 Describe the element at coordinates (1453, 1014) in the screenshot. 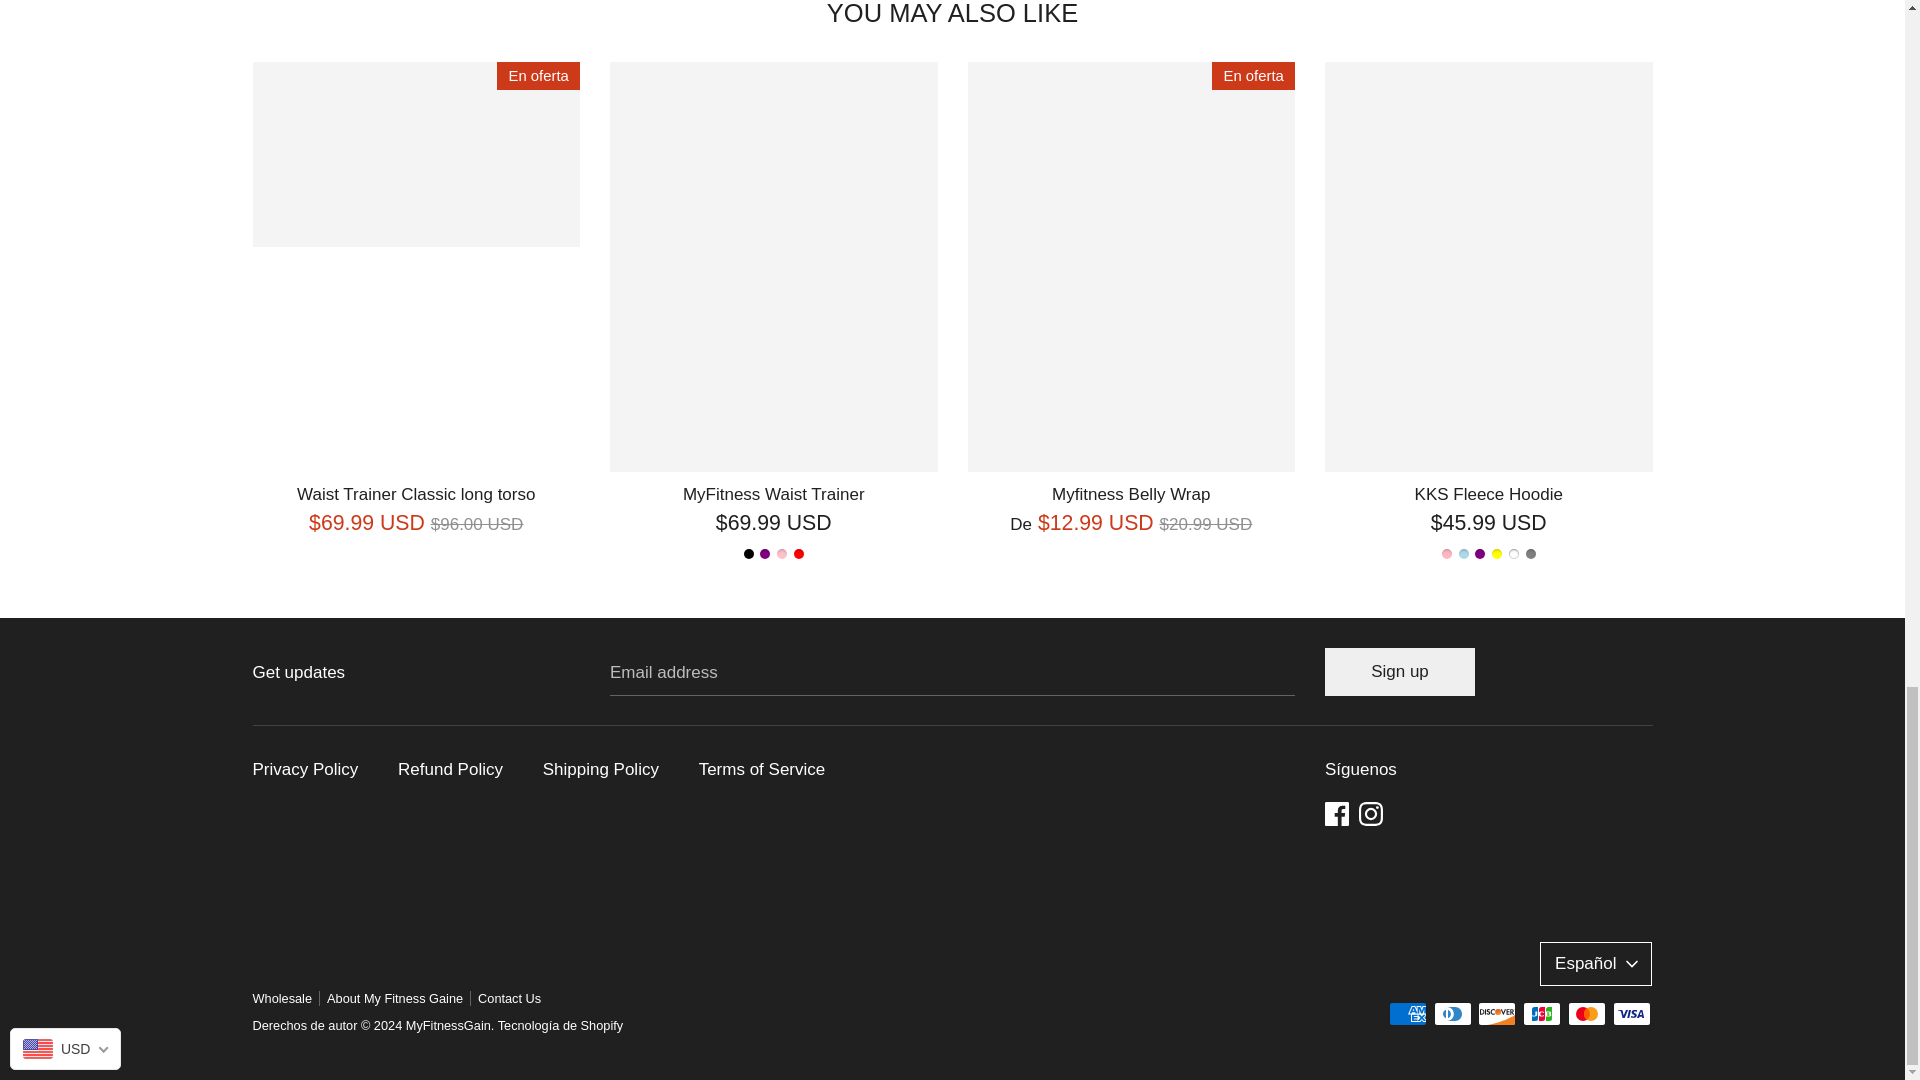

I see `Diners Club` at that location.